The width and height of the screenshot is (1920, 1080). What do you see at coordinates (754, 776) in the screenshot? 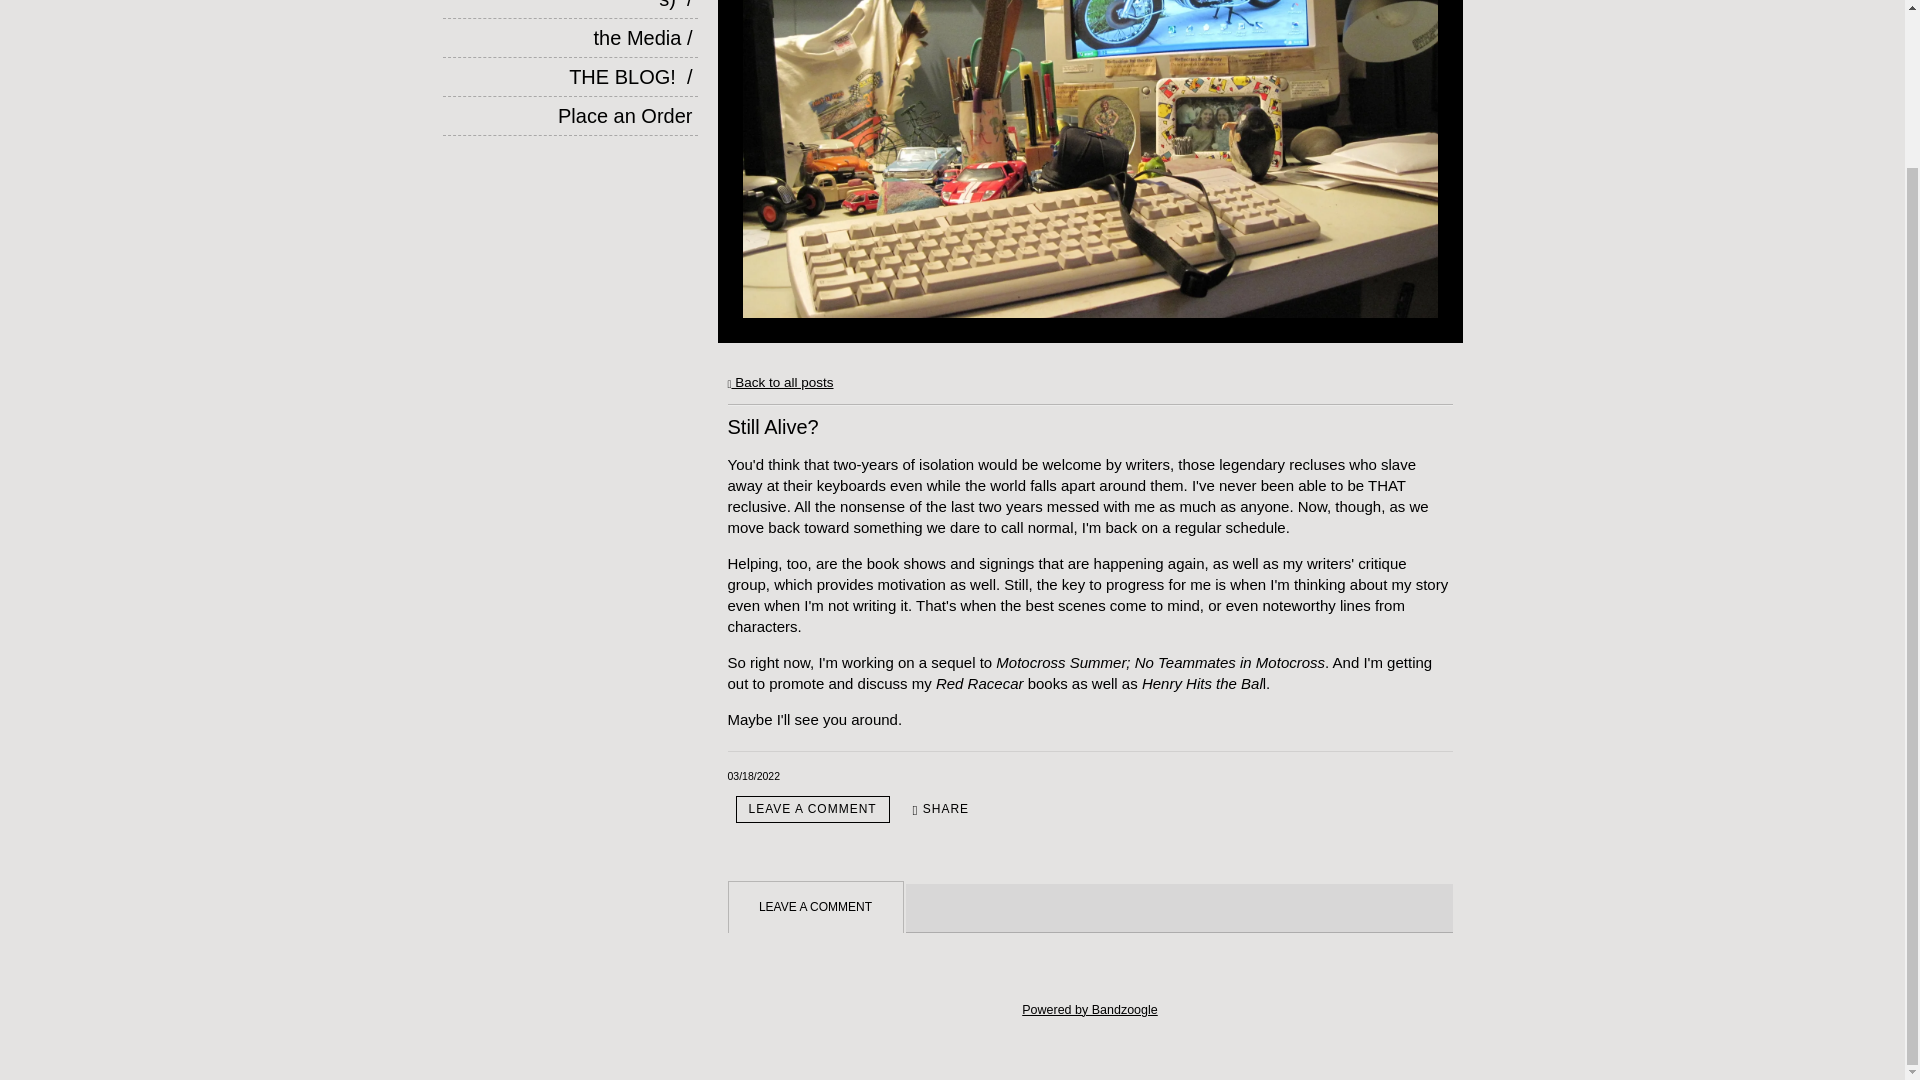
I see `March 18, 2022 09:06` at bounding box center [754, 776].